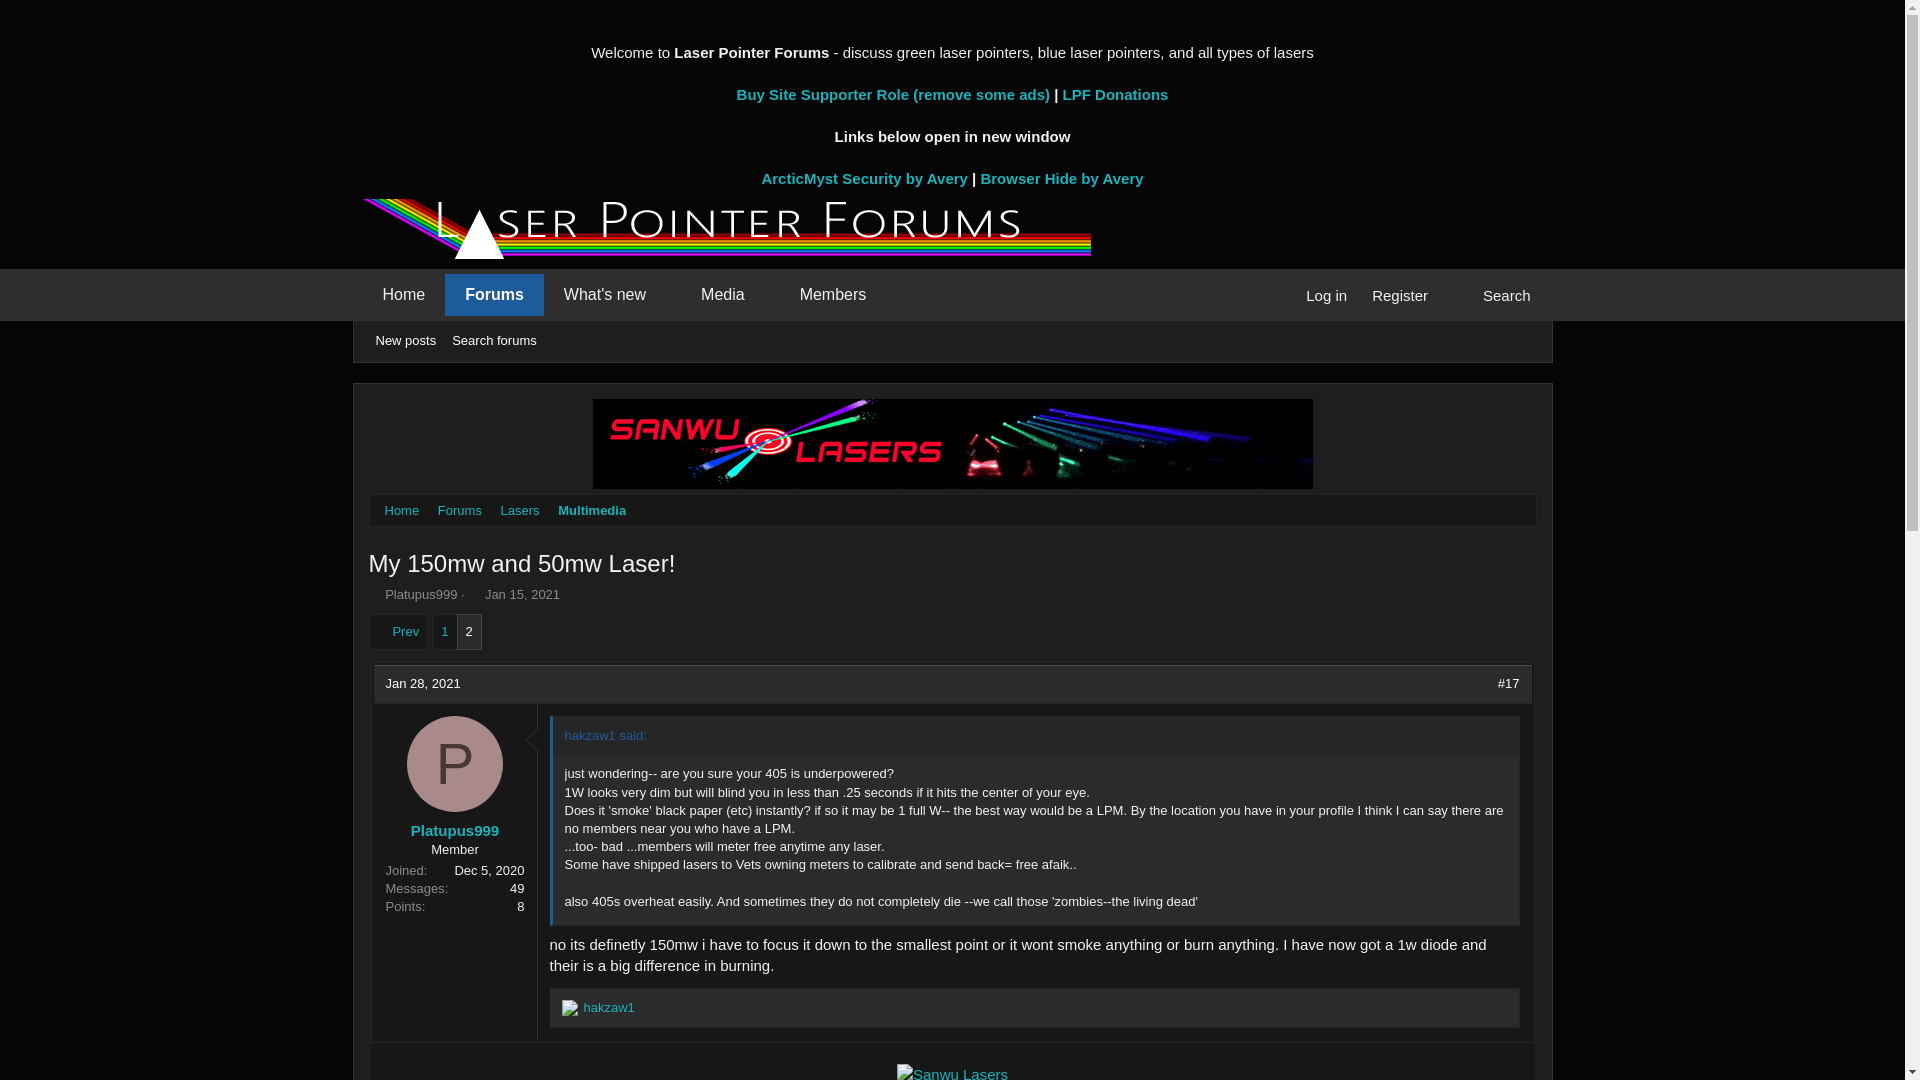  Describe the element at coordinates (864, 178) in the screenshot. I see `ArcticMyst Security by Avery` at that location.